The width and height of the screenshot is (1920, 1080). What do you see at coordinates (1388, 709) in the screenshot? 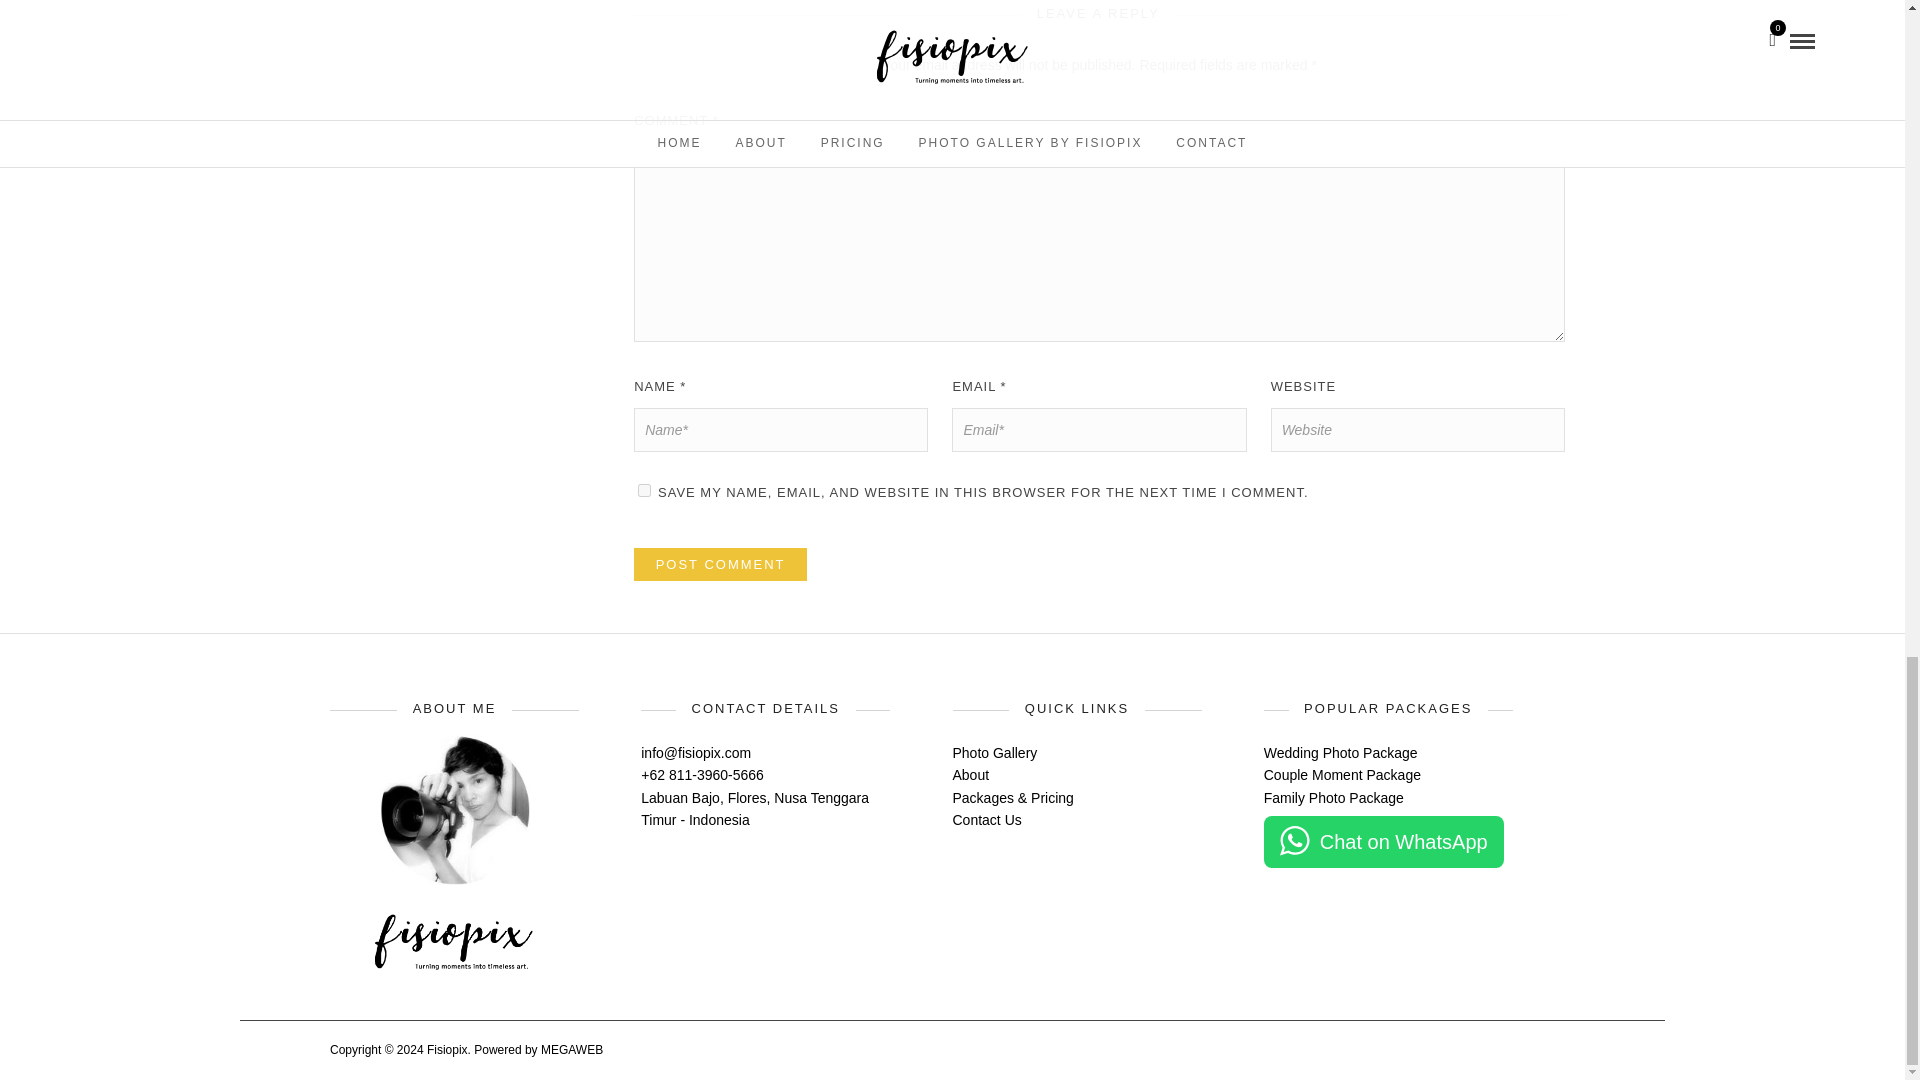
I see `POPULAR PACKAGES` at bounding box center [1388, 709].